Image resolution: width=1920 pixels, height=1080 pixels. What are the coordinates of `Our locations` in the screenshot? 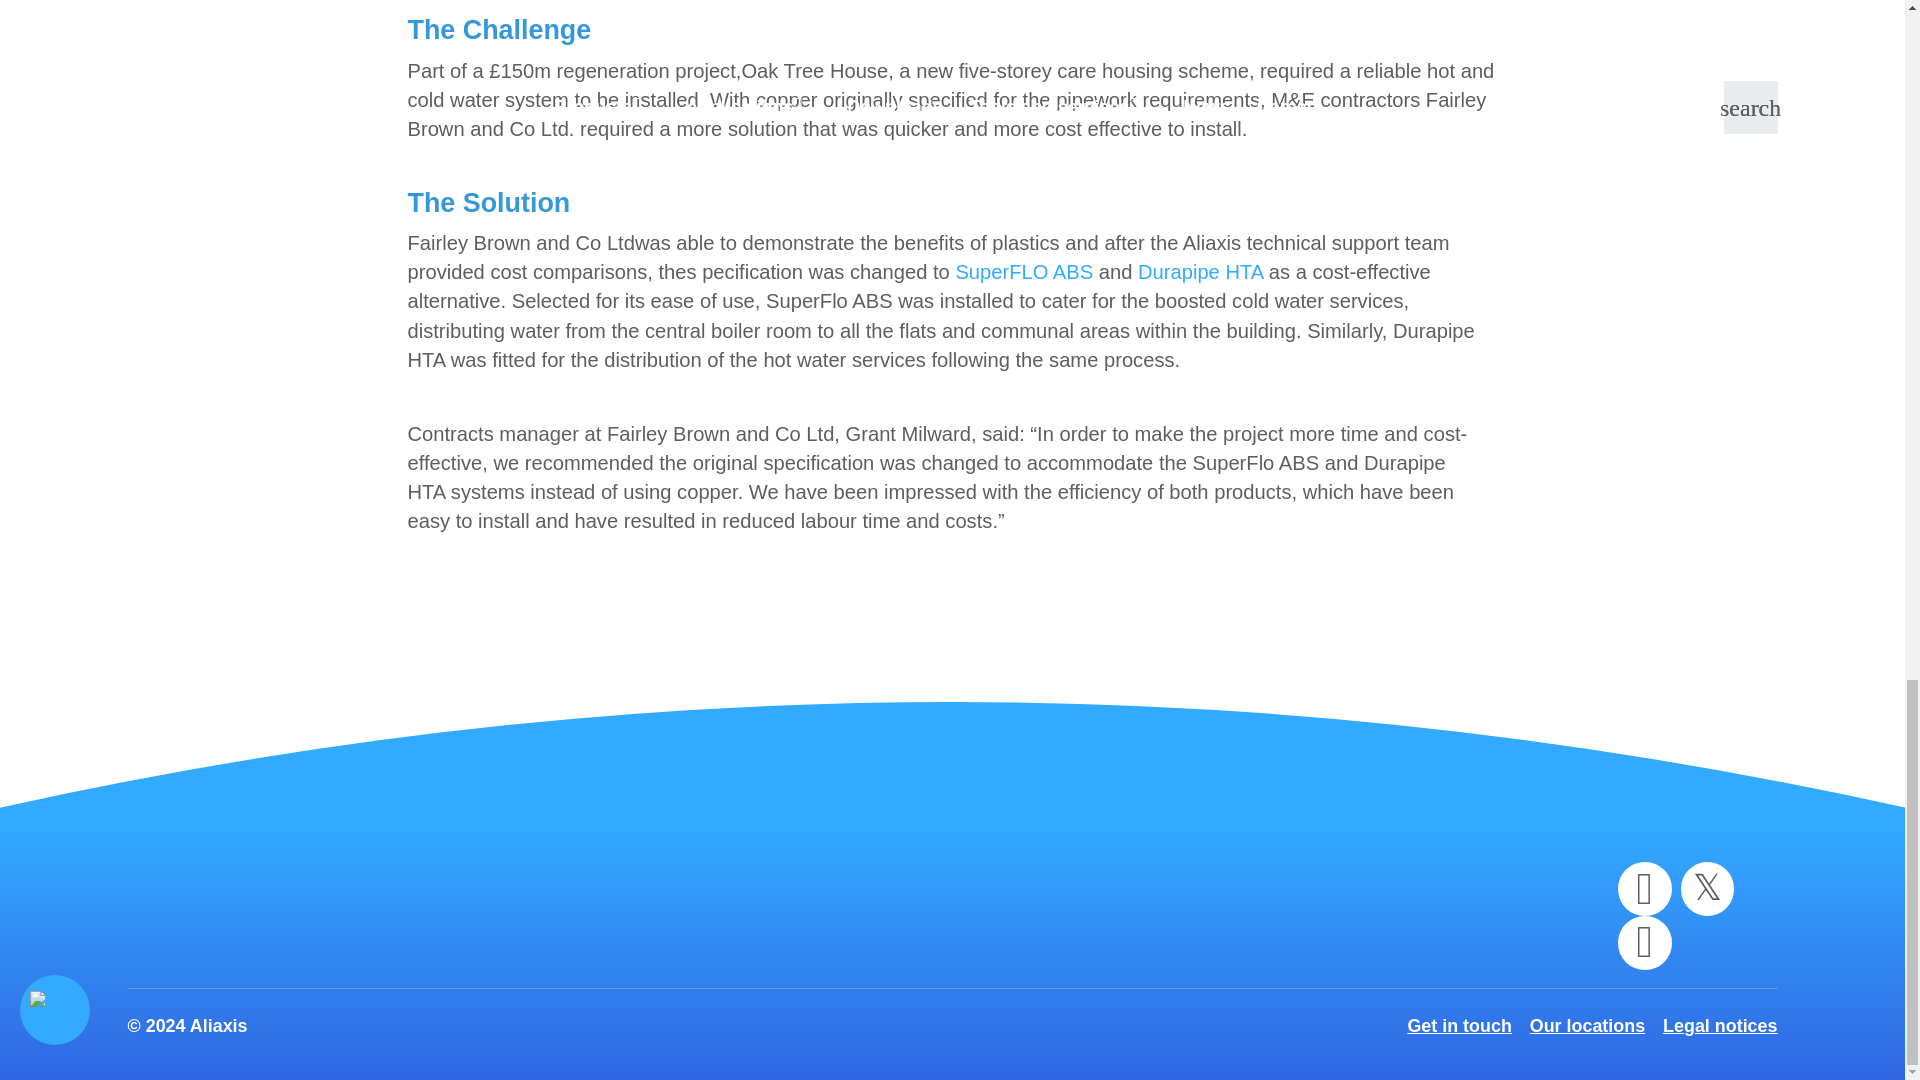 It's located at (1588, 1026).